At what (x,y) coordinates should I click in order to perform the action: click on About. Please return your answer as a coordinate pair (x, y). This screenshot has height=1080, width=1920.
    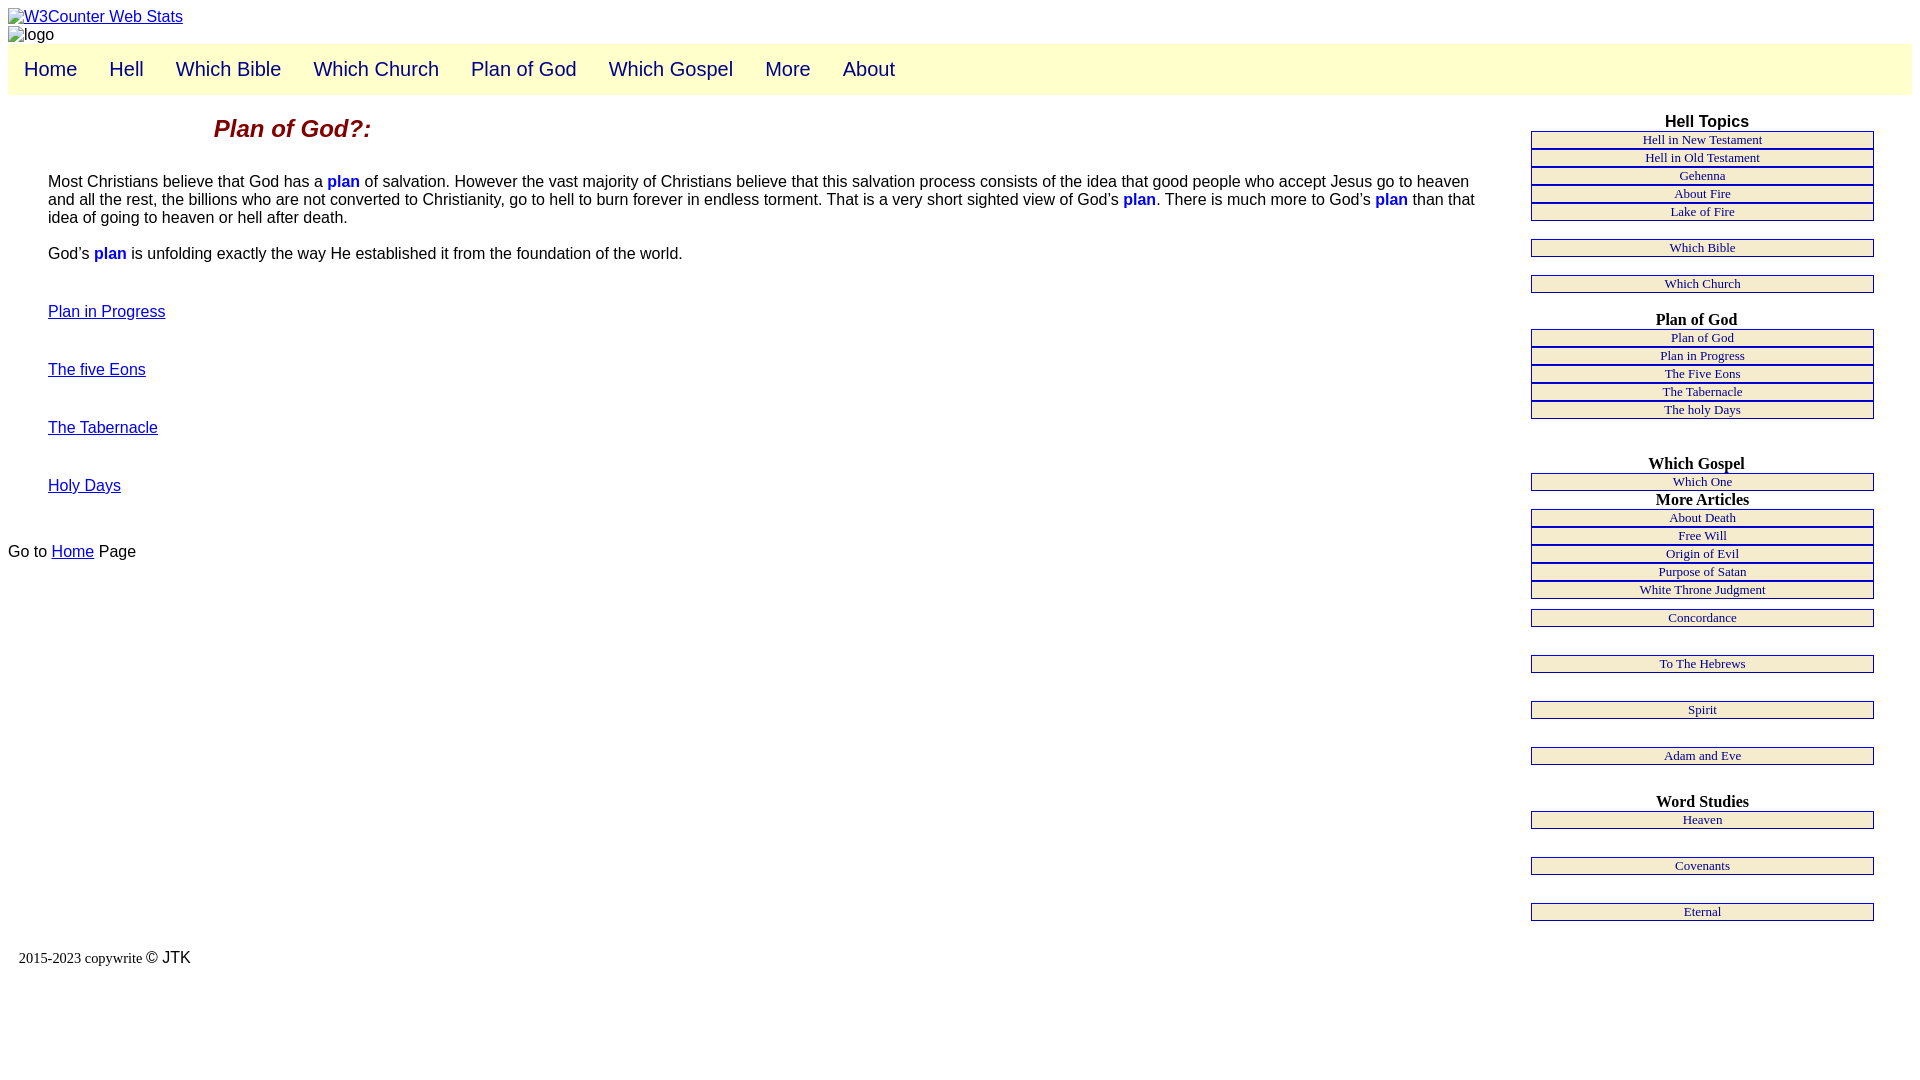
    Looking at the image, I should click on (869, 70).